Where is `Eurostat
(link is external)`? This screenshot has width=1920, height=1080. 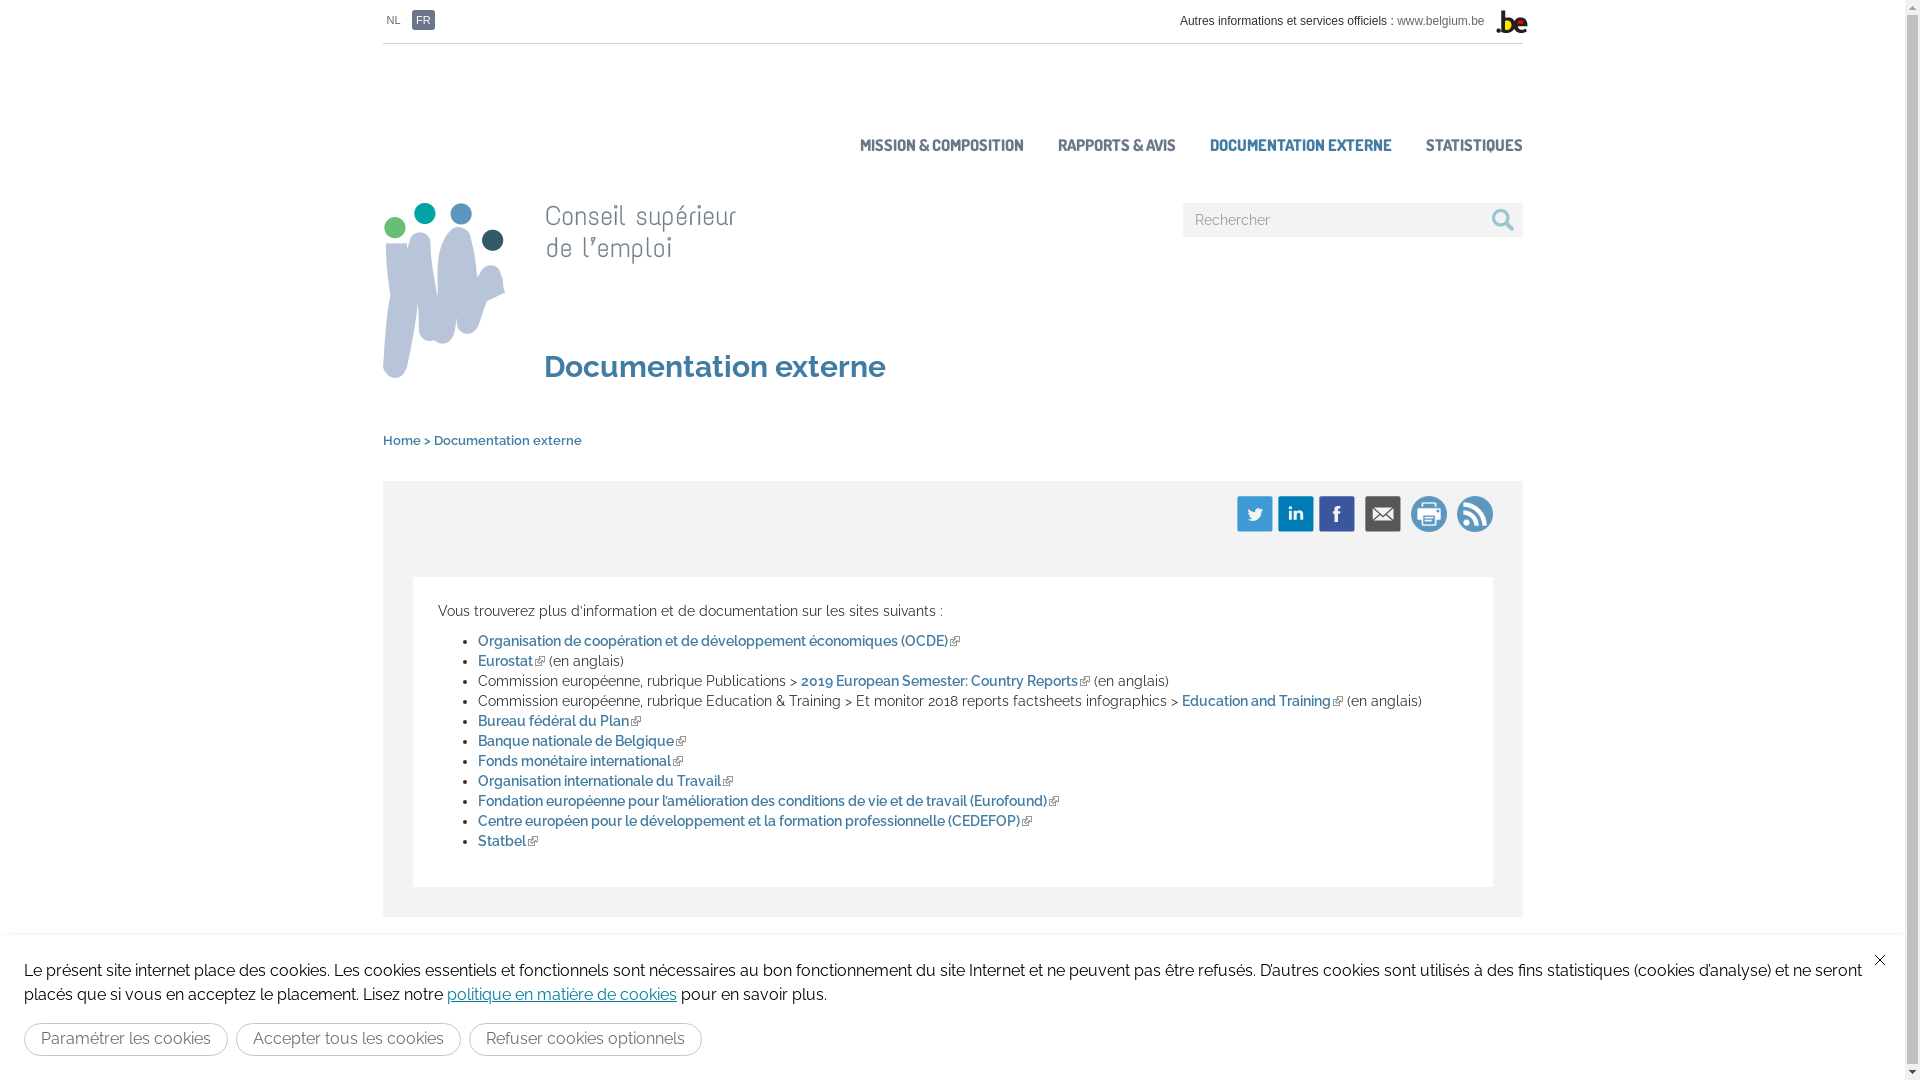 Eurostat
(link is external) is located at coordinates (512, 661).